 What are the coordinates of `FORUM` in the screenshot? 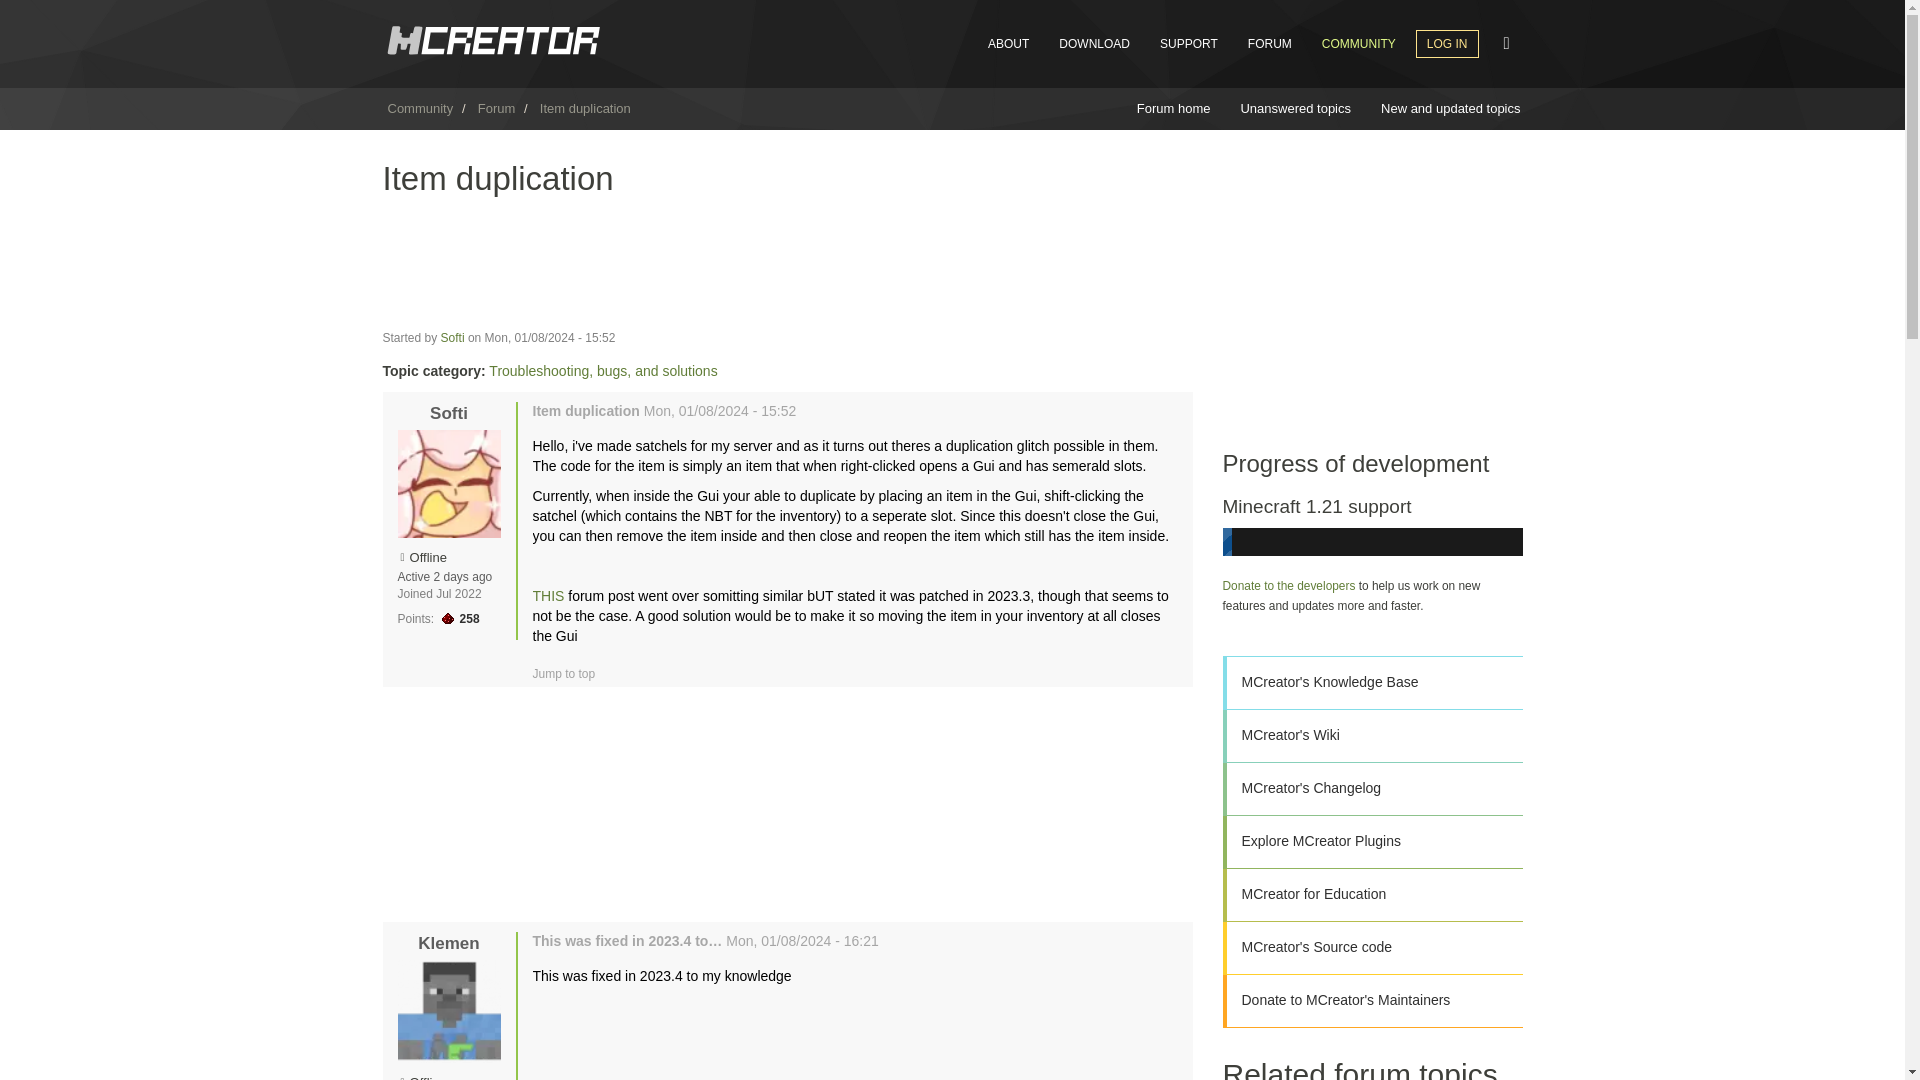 It's located at (1270, 43).